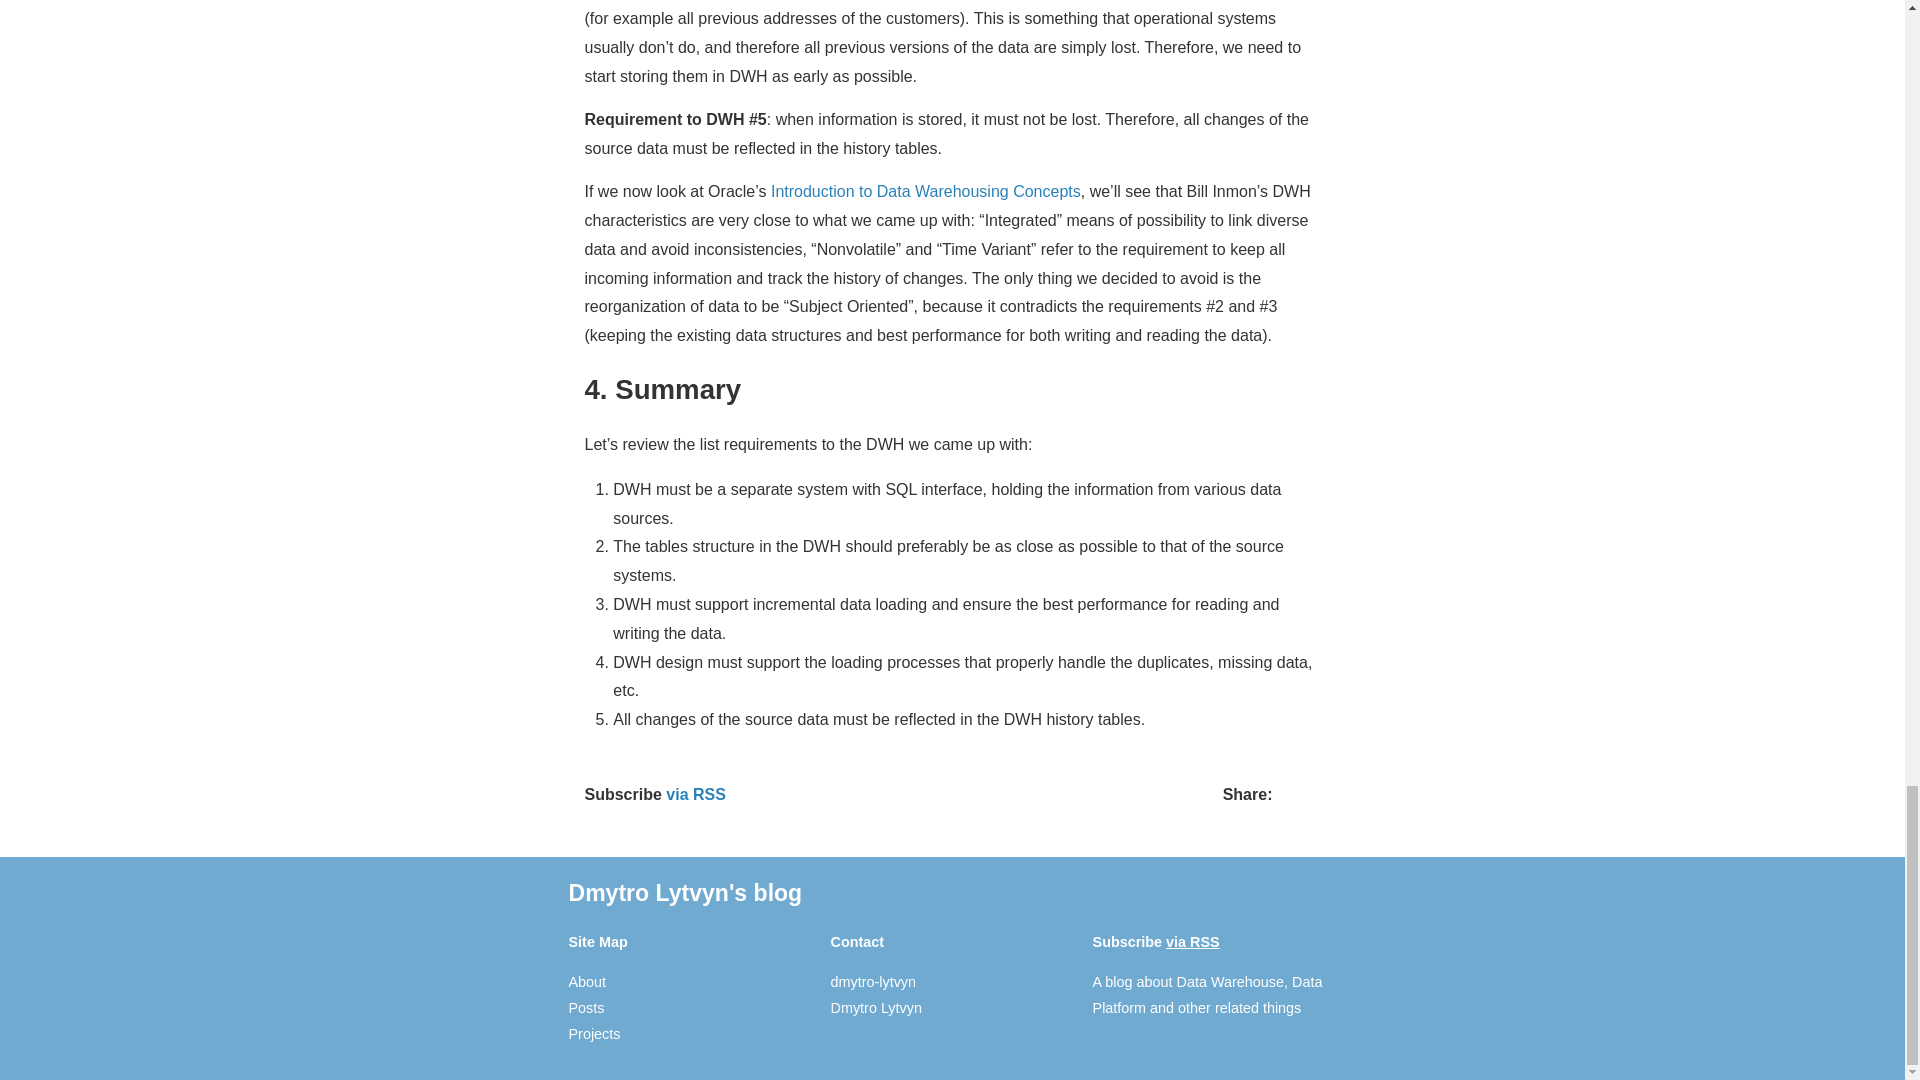  Describe the element at coordinates (586, 1008) in the screenshot. I see `Posts` at that location.